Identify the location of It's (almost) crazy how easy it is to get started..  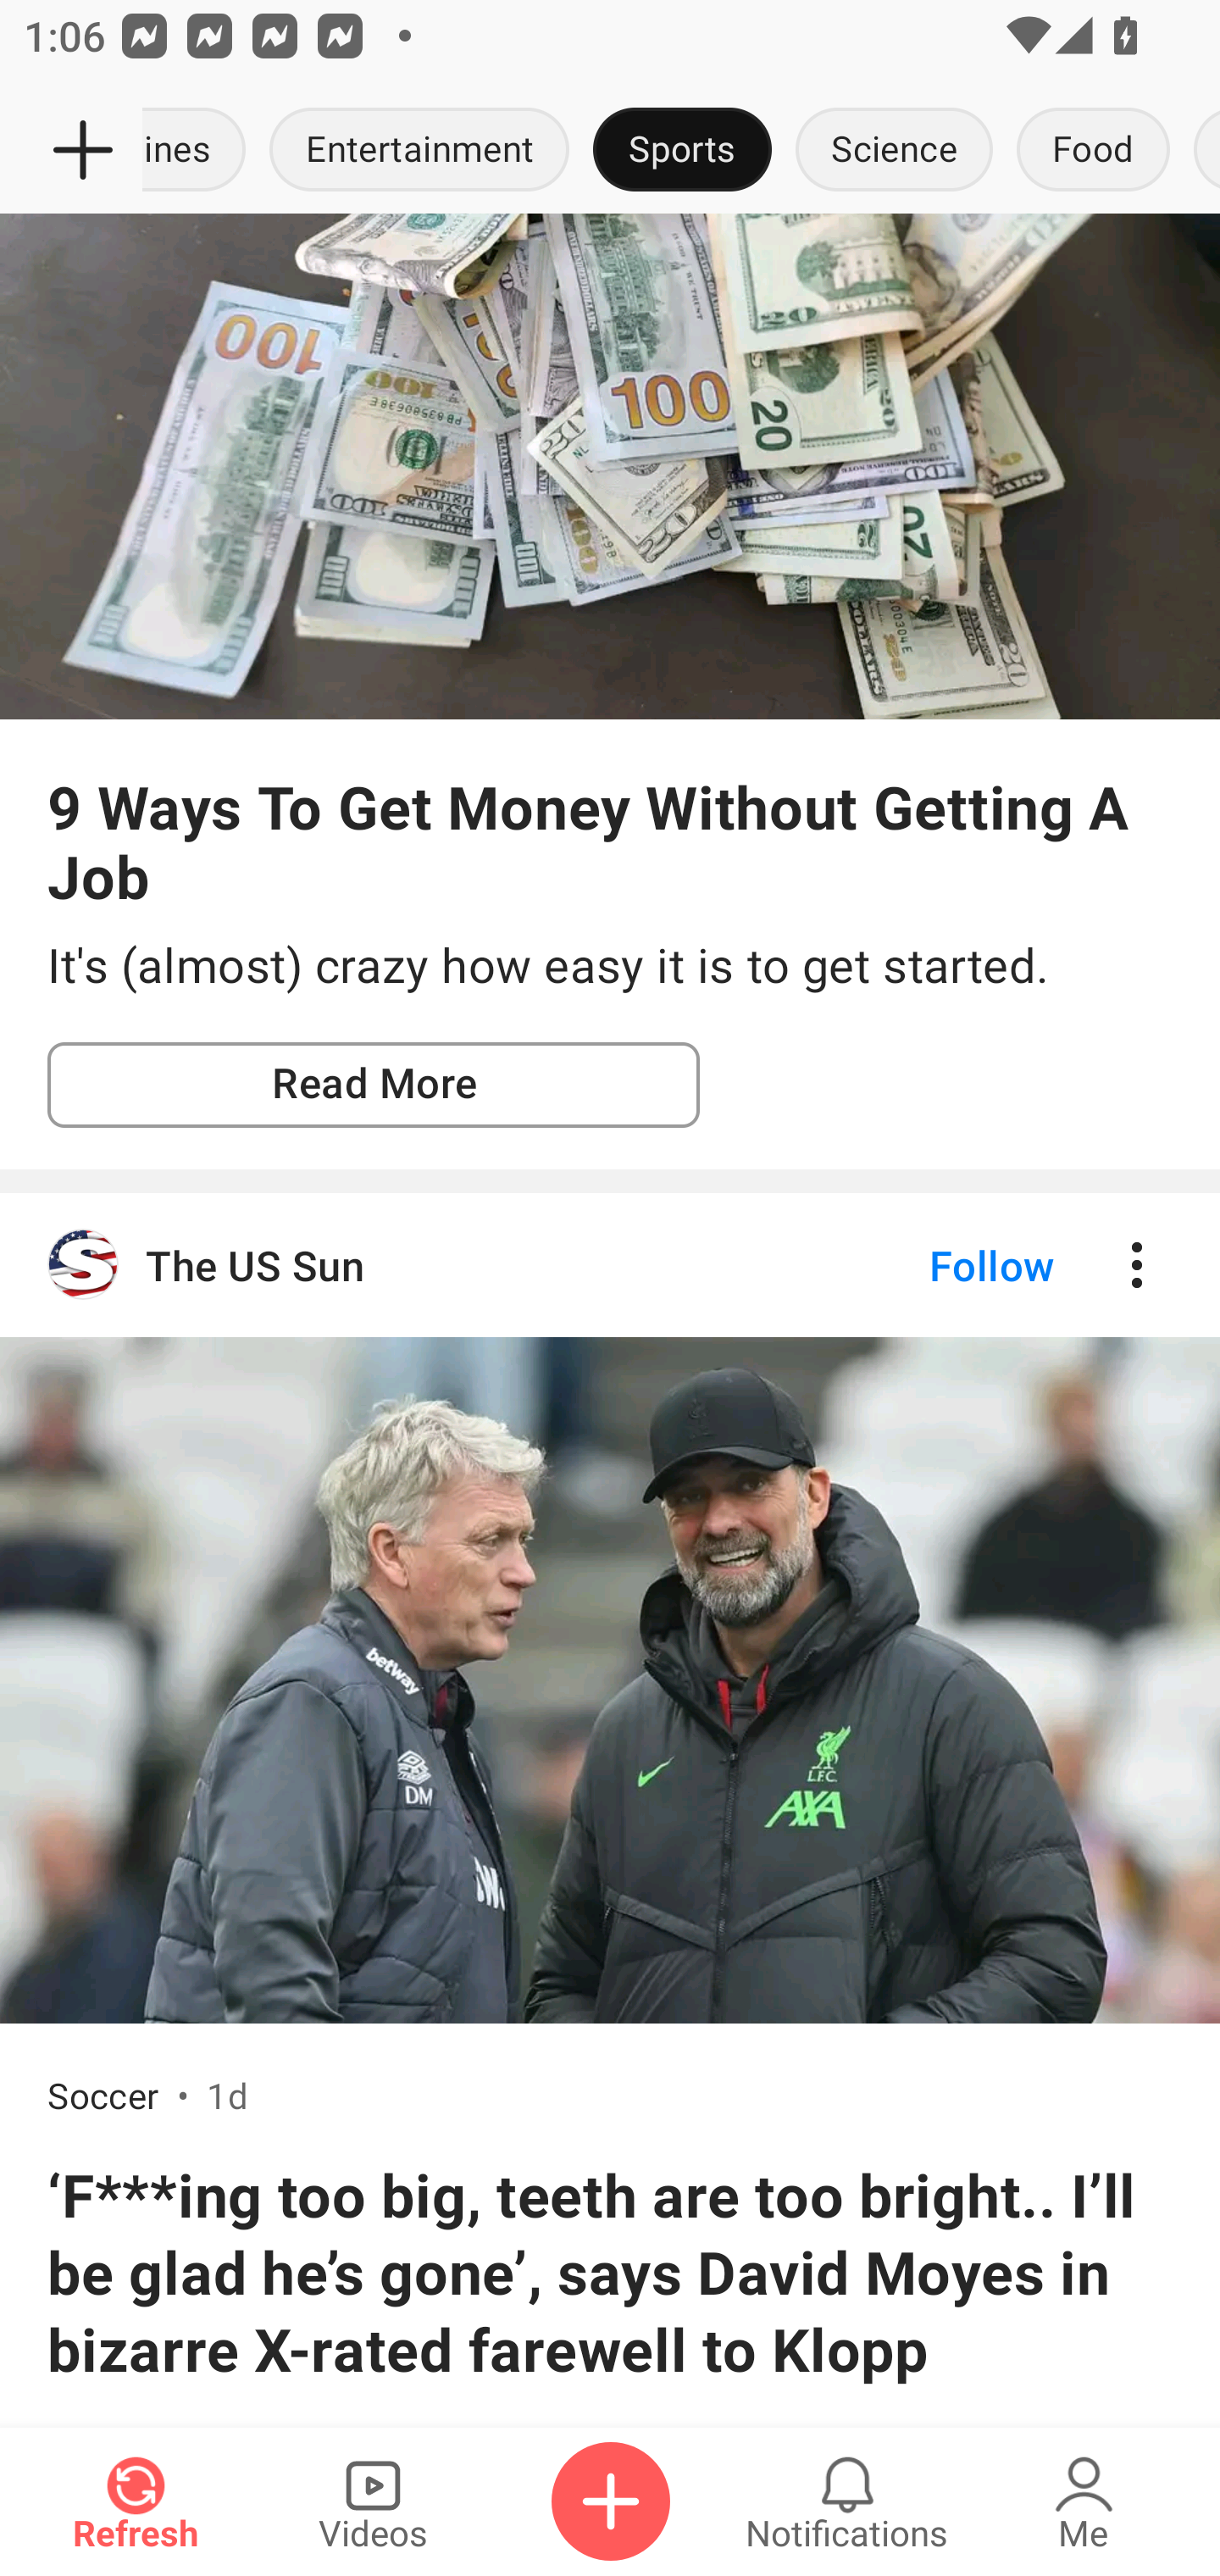
(610, 966).